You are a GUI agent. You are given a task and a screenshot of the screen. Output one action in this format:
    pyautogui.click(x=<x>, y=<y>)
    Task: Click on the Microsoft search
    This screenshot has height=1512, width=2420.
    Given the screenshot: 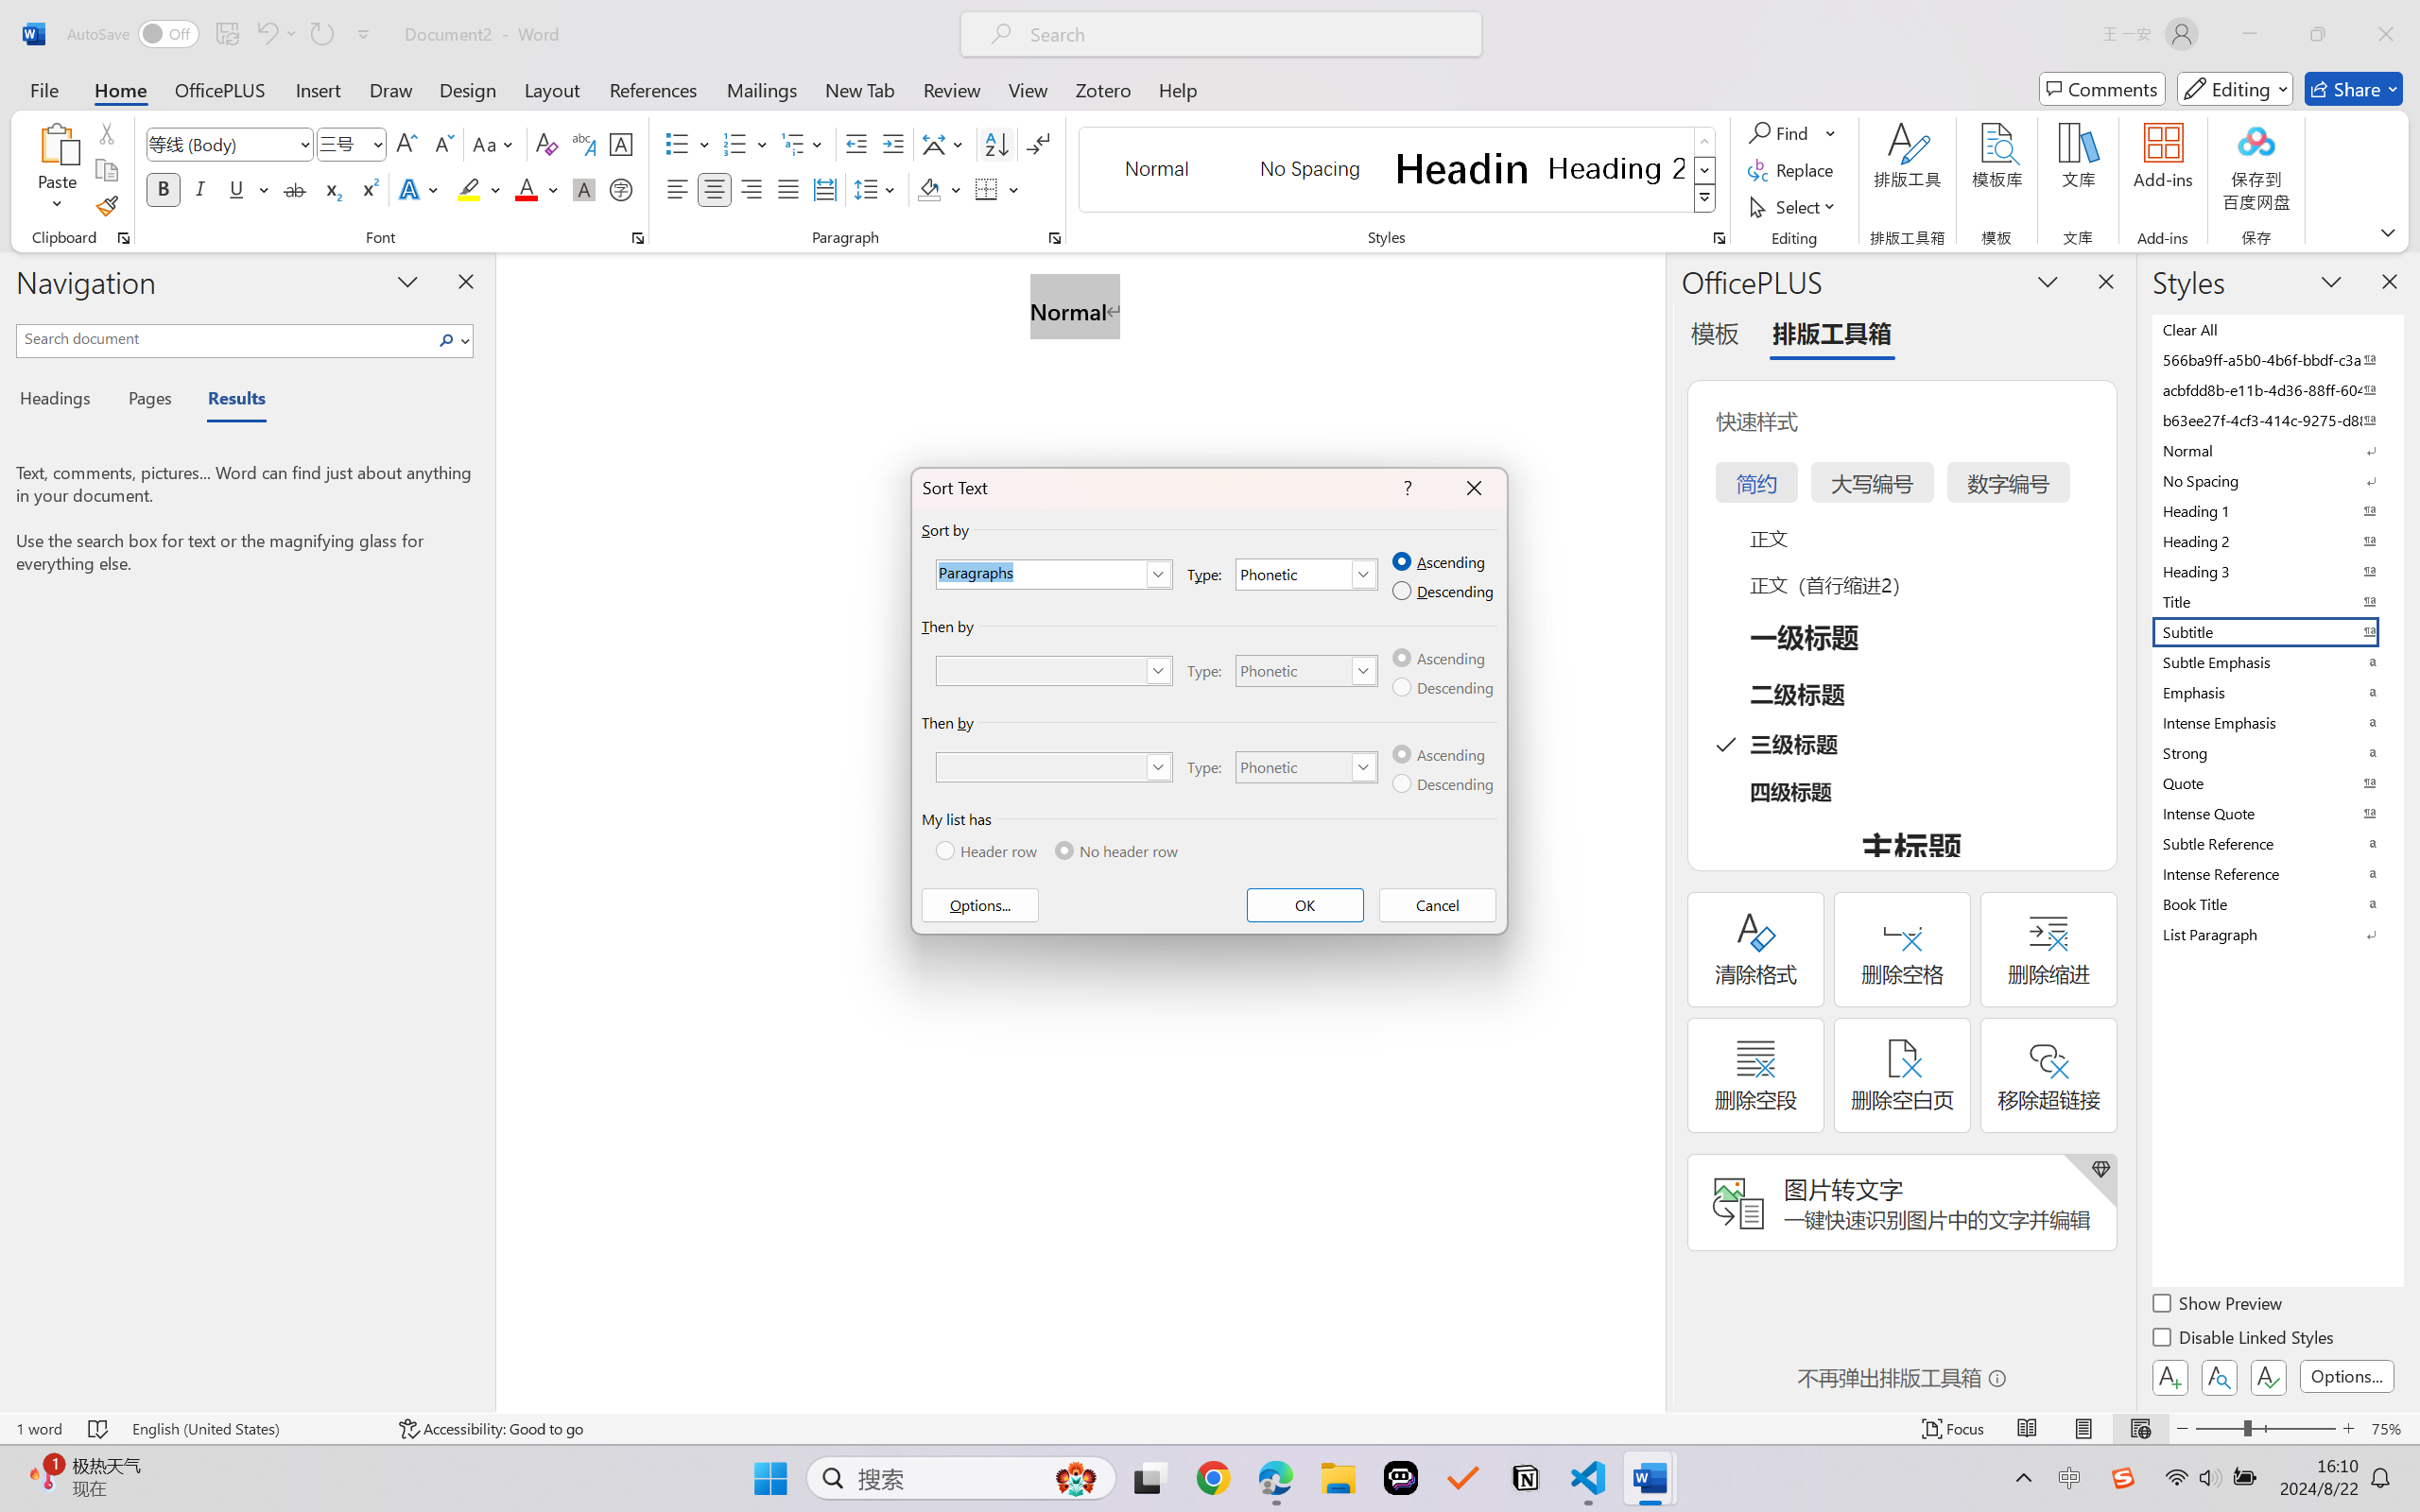 What is the action you would take?
    pyautogui.click(x=1246, y=34)
    